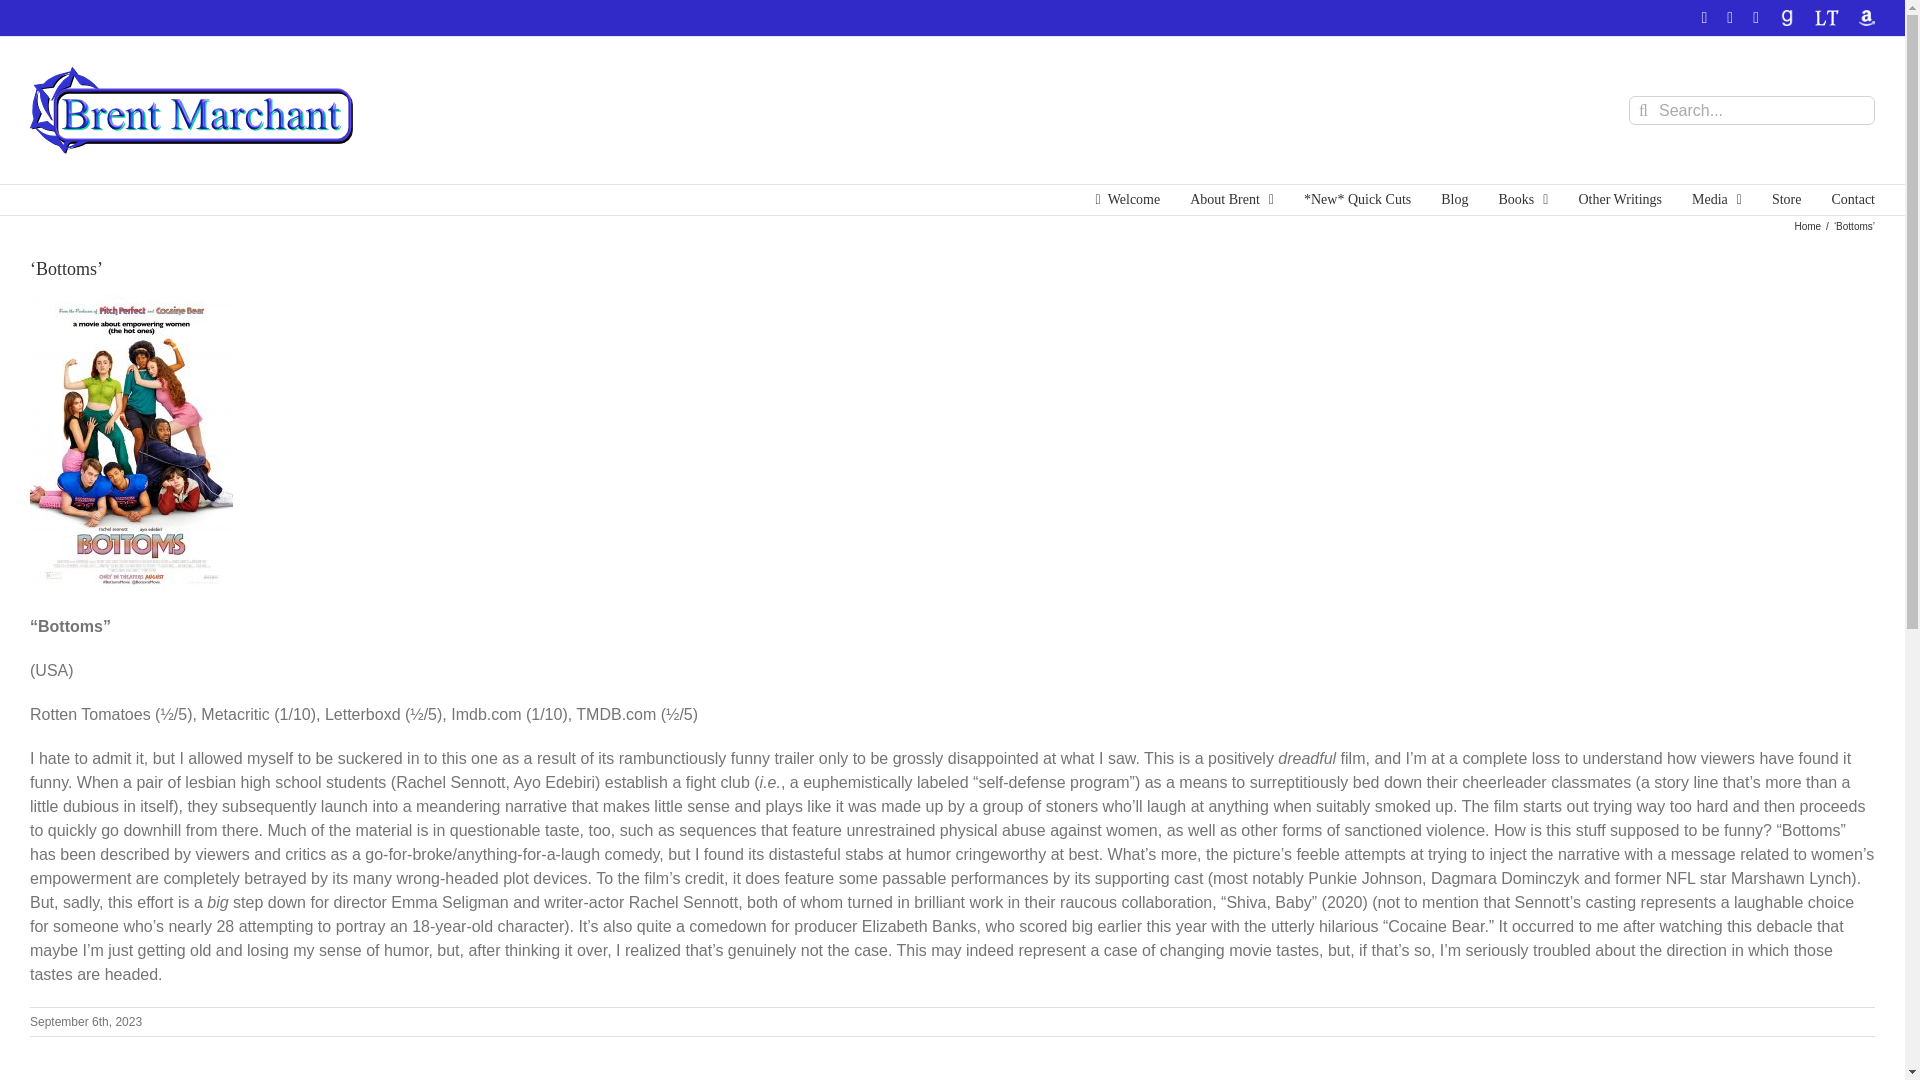  What do you see at coordinates (1232, 199) in the screenshot?
I see `About Brent` at bounding box center [1232, 199].